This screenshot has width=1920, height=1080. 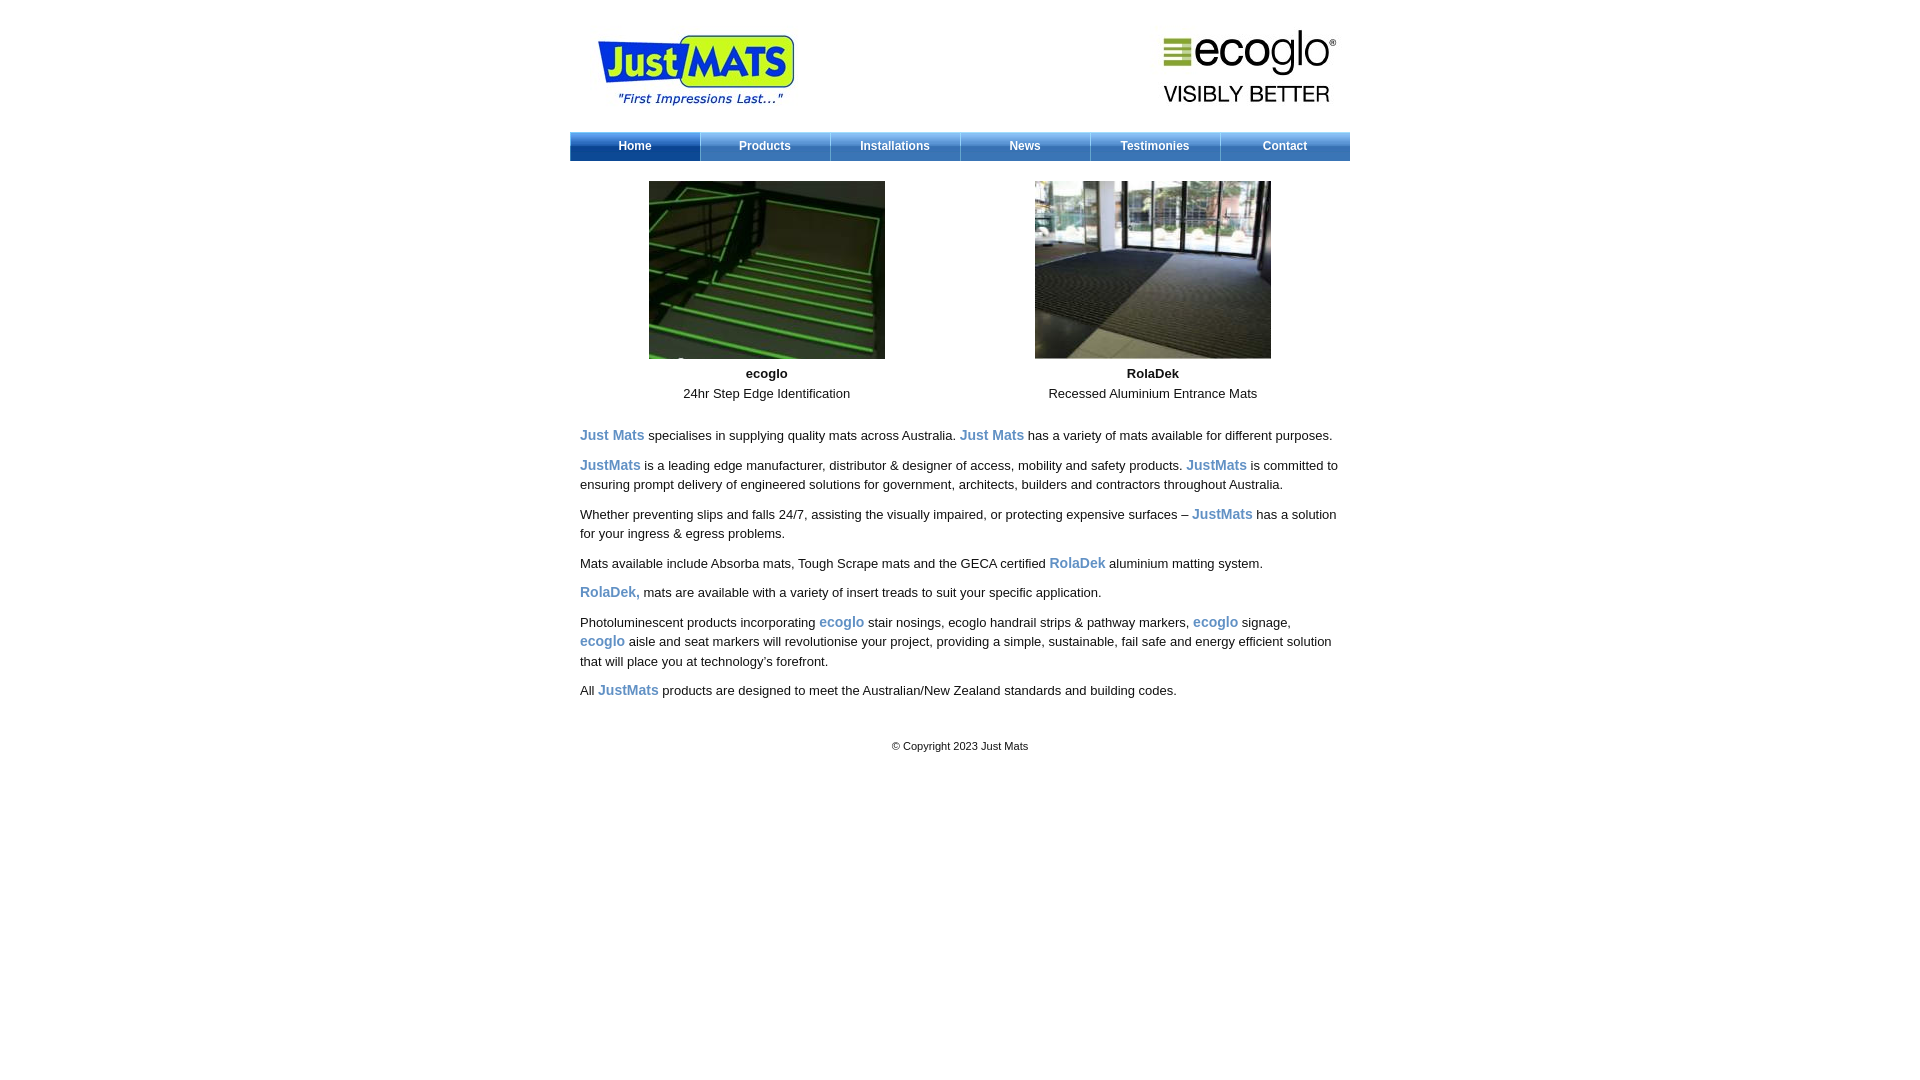 I want to click on News, so click(x=1025, y=146).